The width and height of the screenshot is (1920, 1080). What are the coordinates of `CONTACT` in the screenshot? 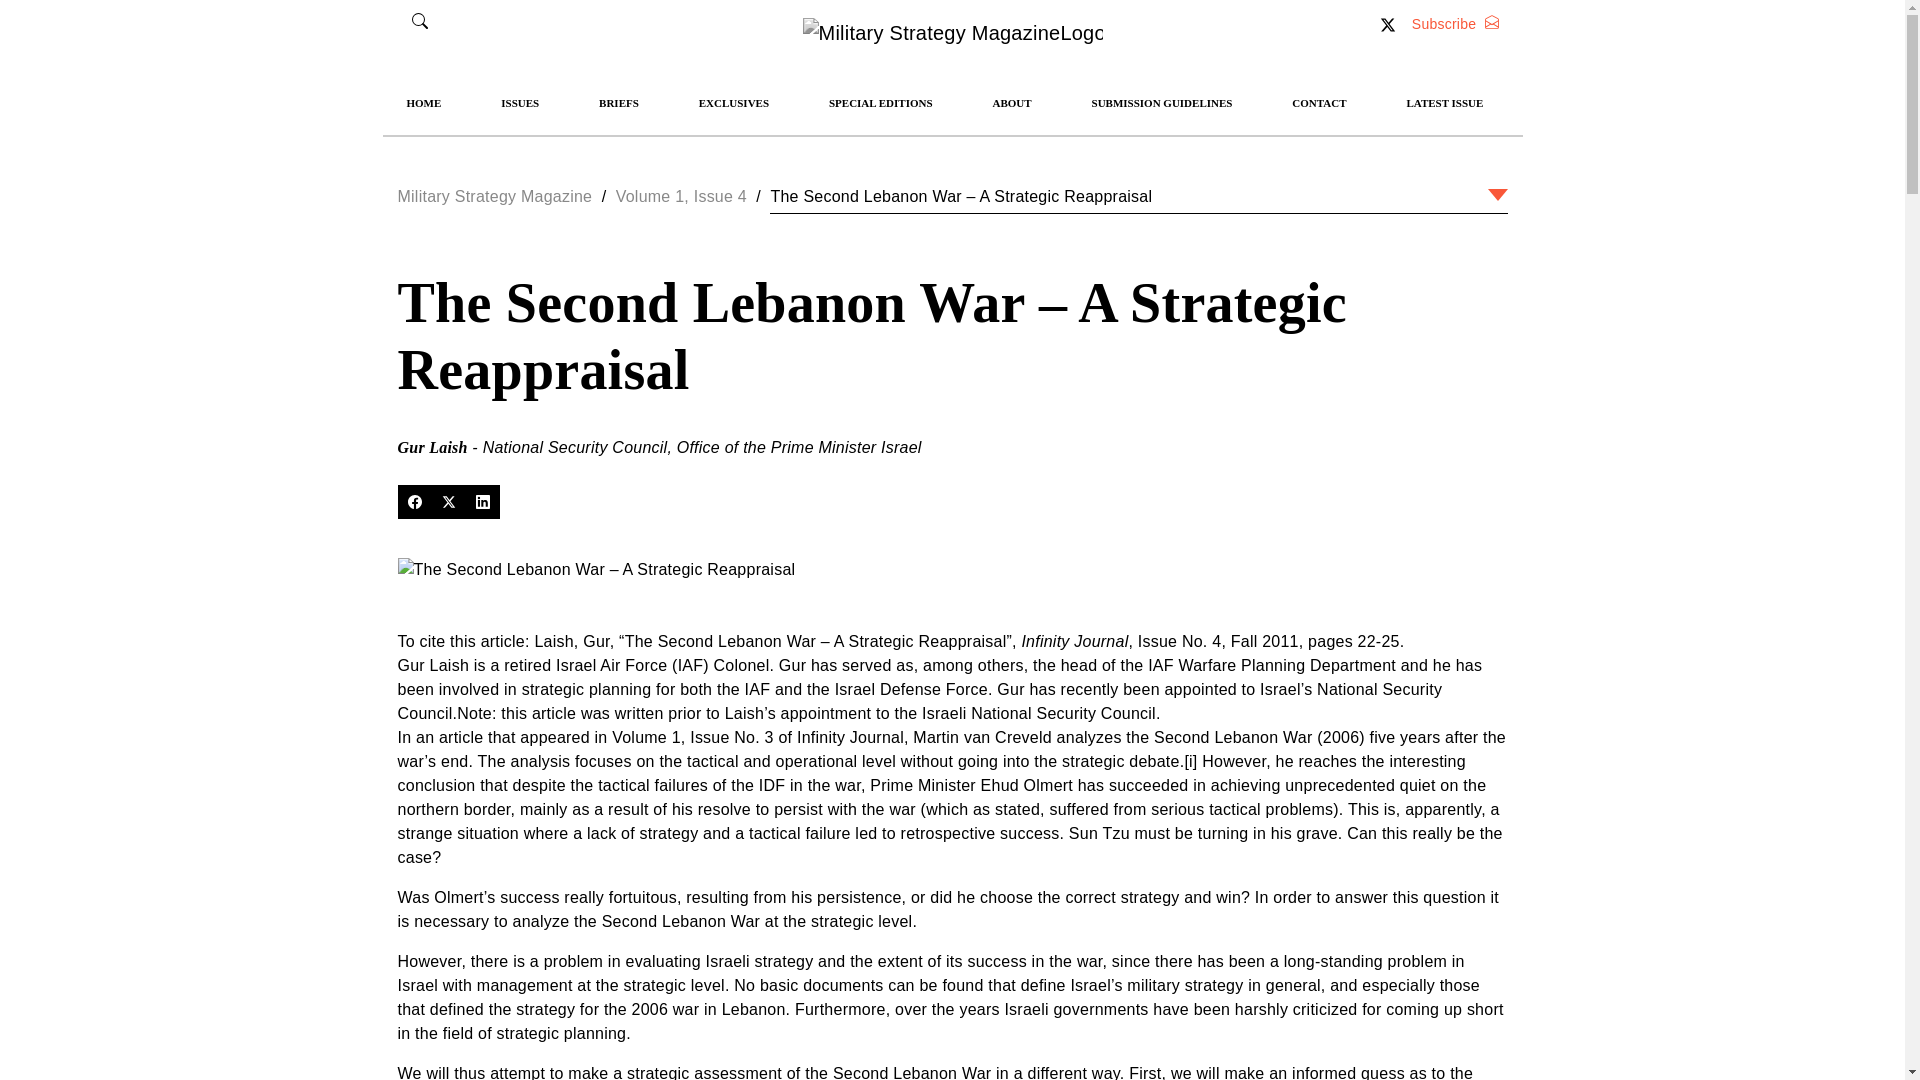 It's located at (1318, 102).